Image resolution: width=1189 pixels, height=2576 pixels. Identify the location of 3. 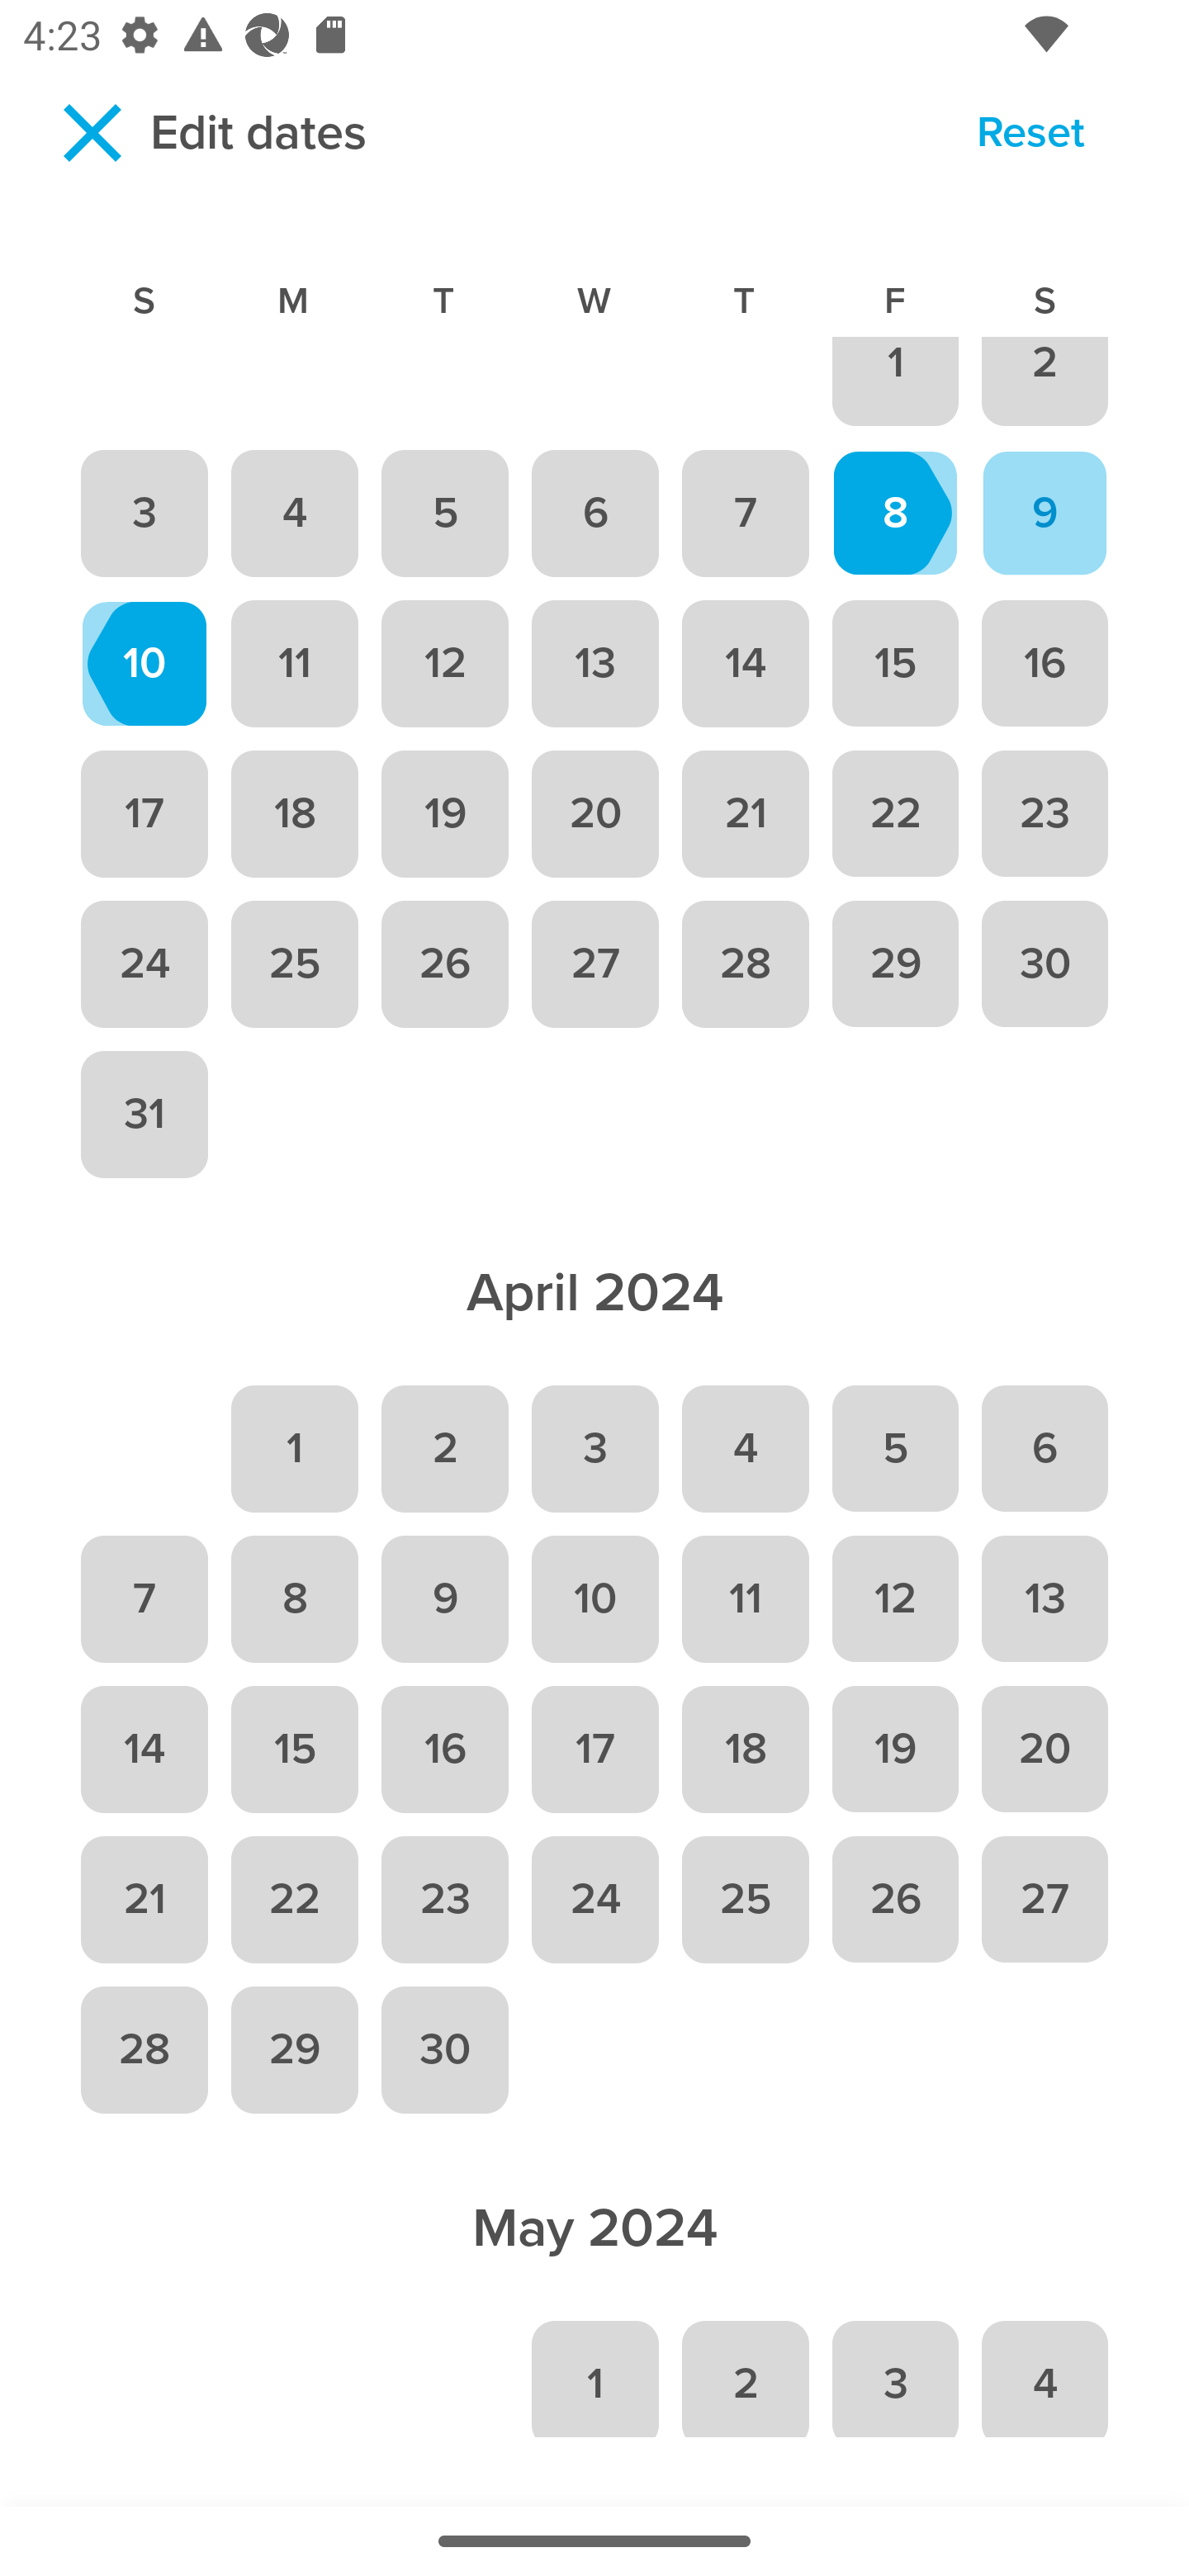
(594, 1448).